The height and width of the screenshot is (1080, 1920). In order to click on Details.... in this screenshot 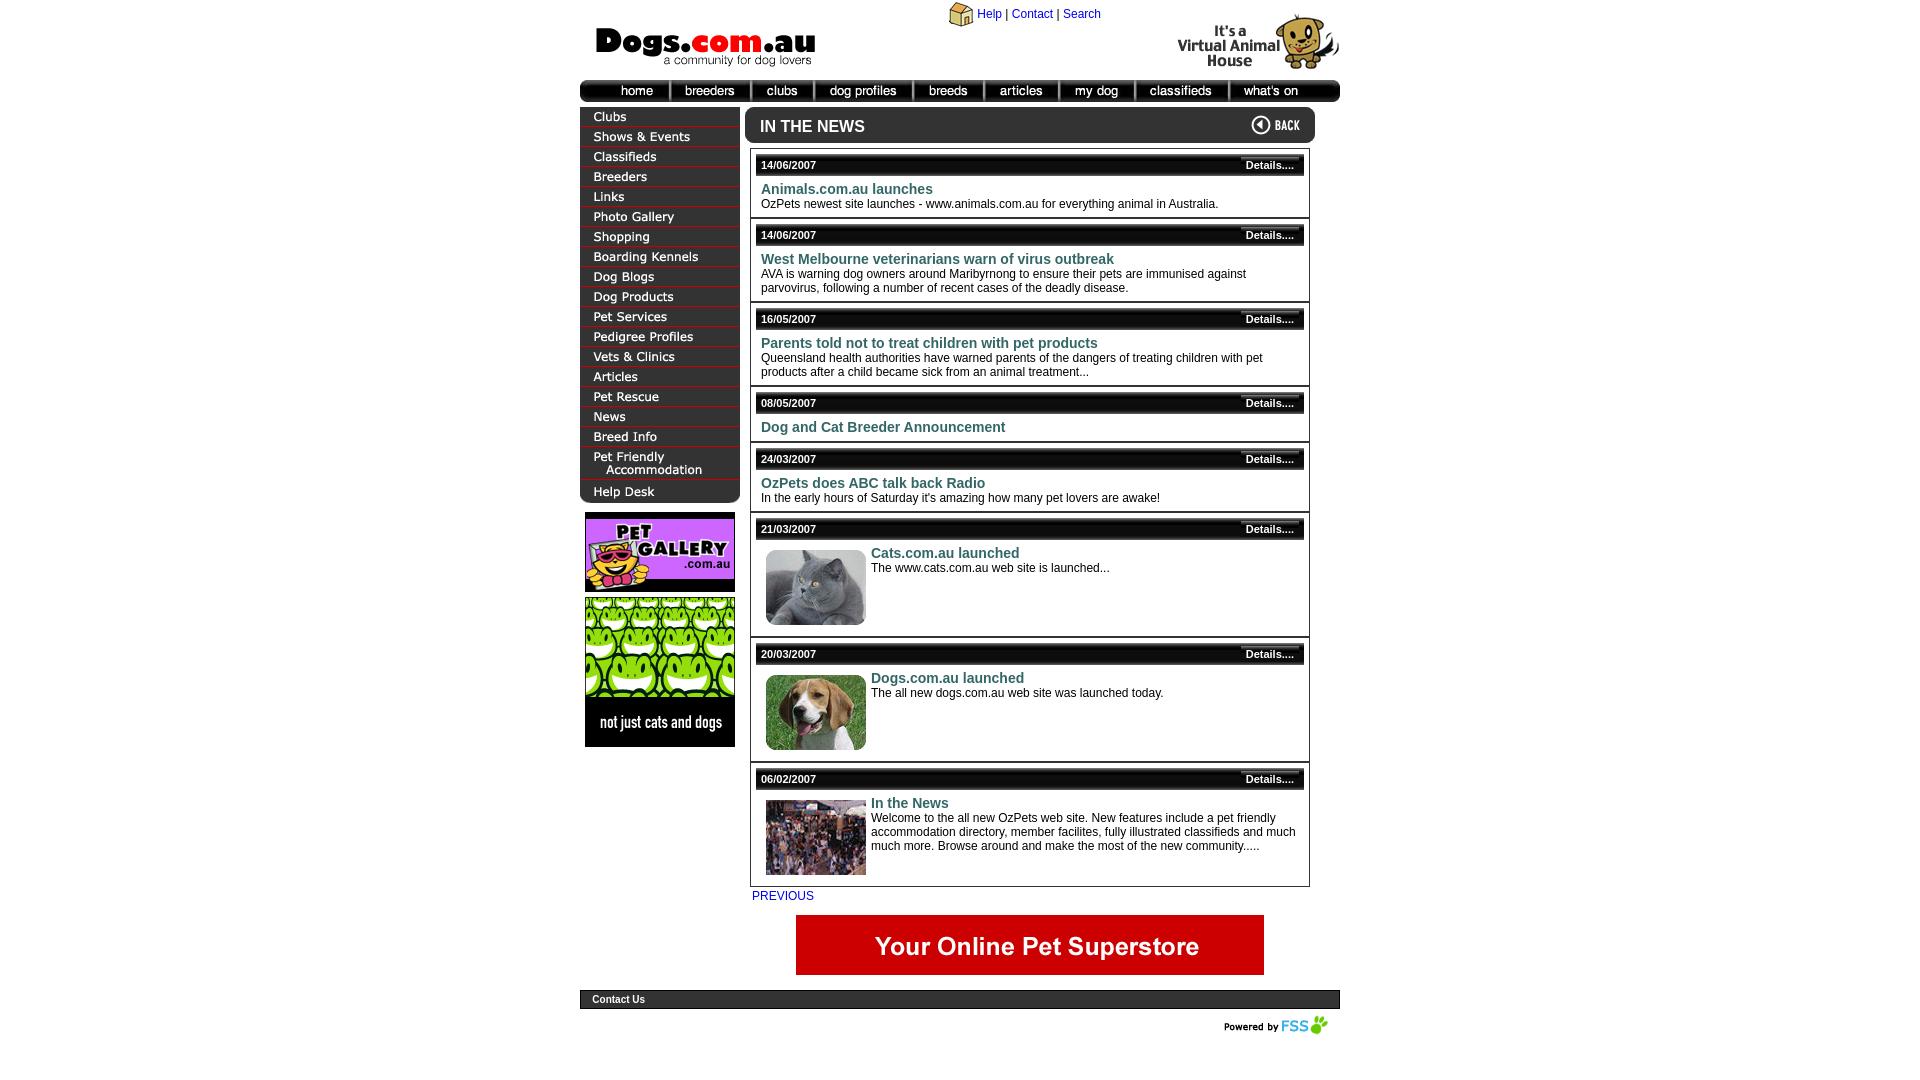, I will do `click(1270, 779)`.